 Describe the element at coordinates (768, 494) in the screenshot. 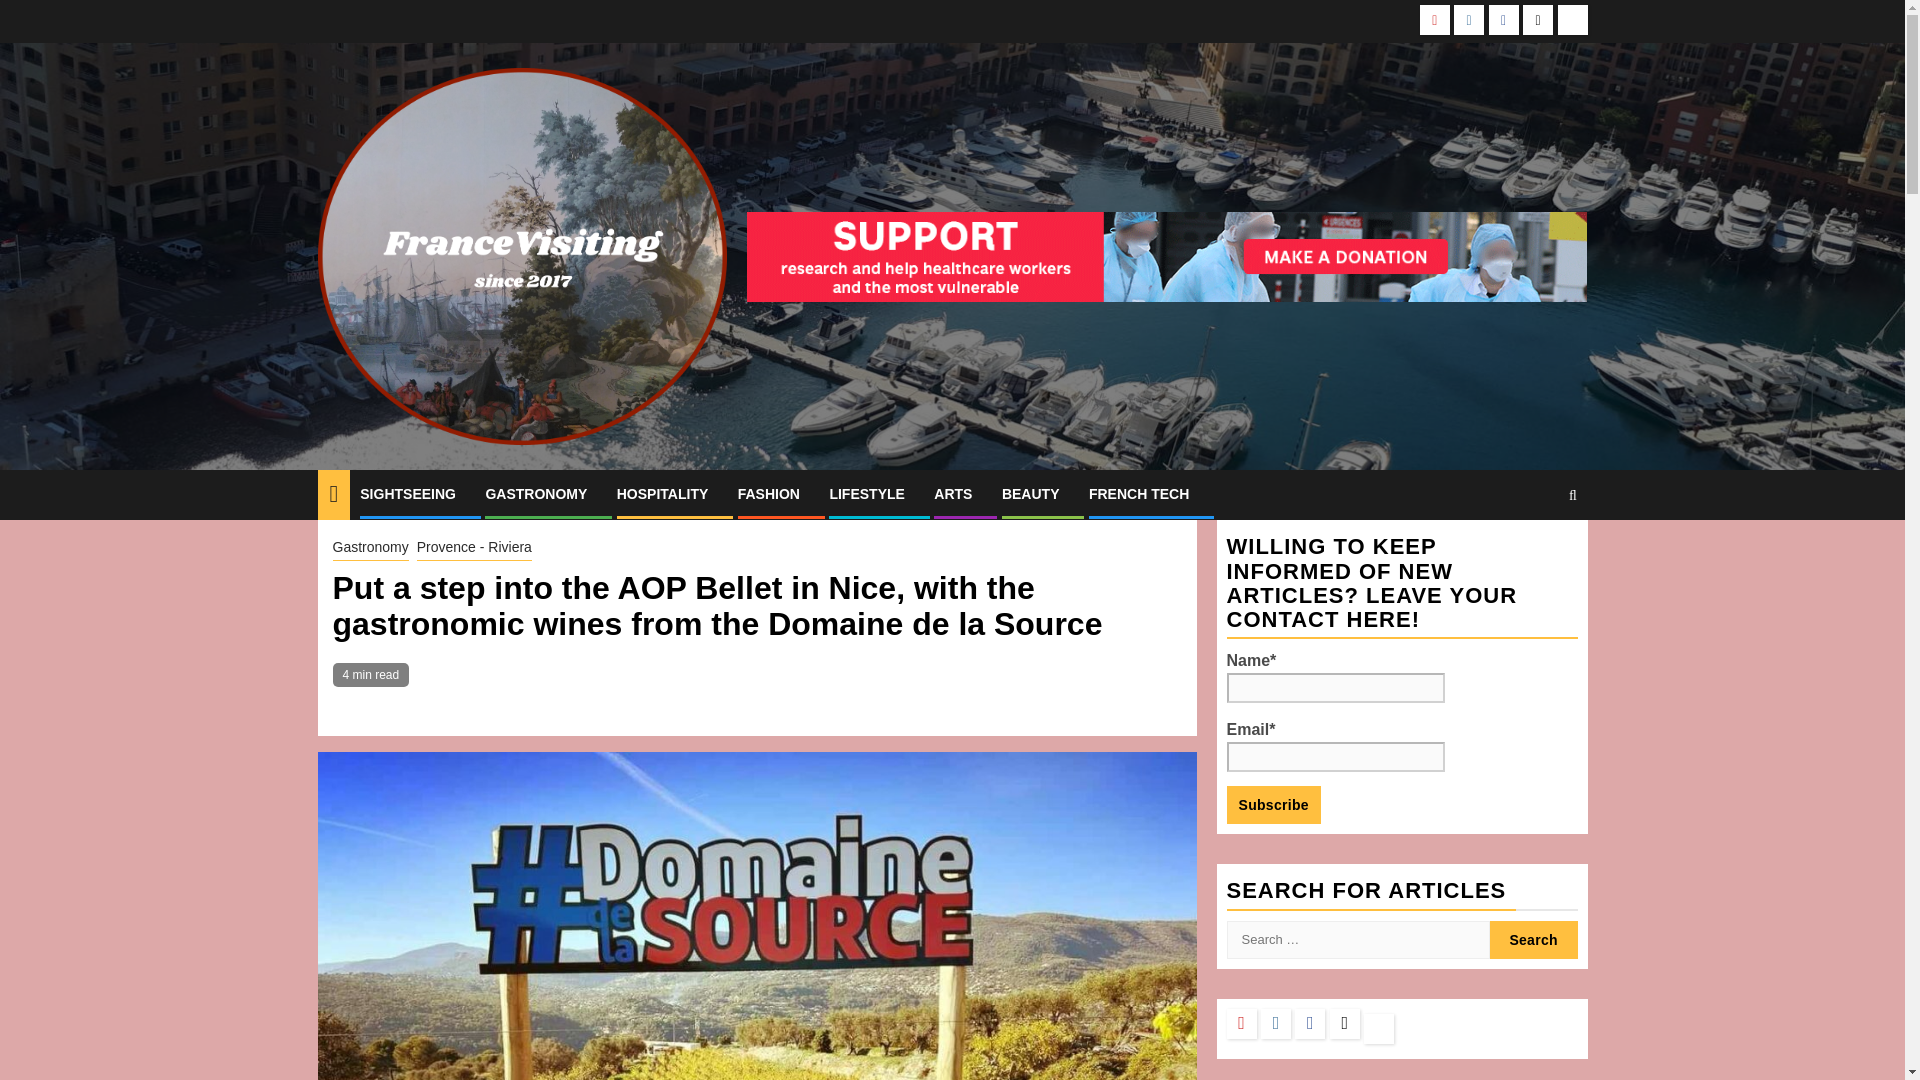

I see `FASHION` at that location.